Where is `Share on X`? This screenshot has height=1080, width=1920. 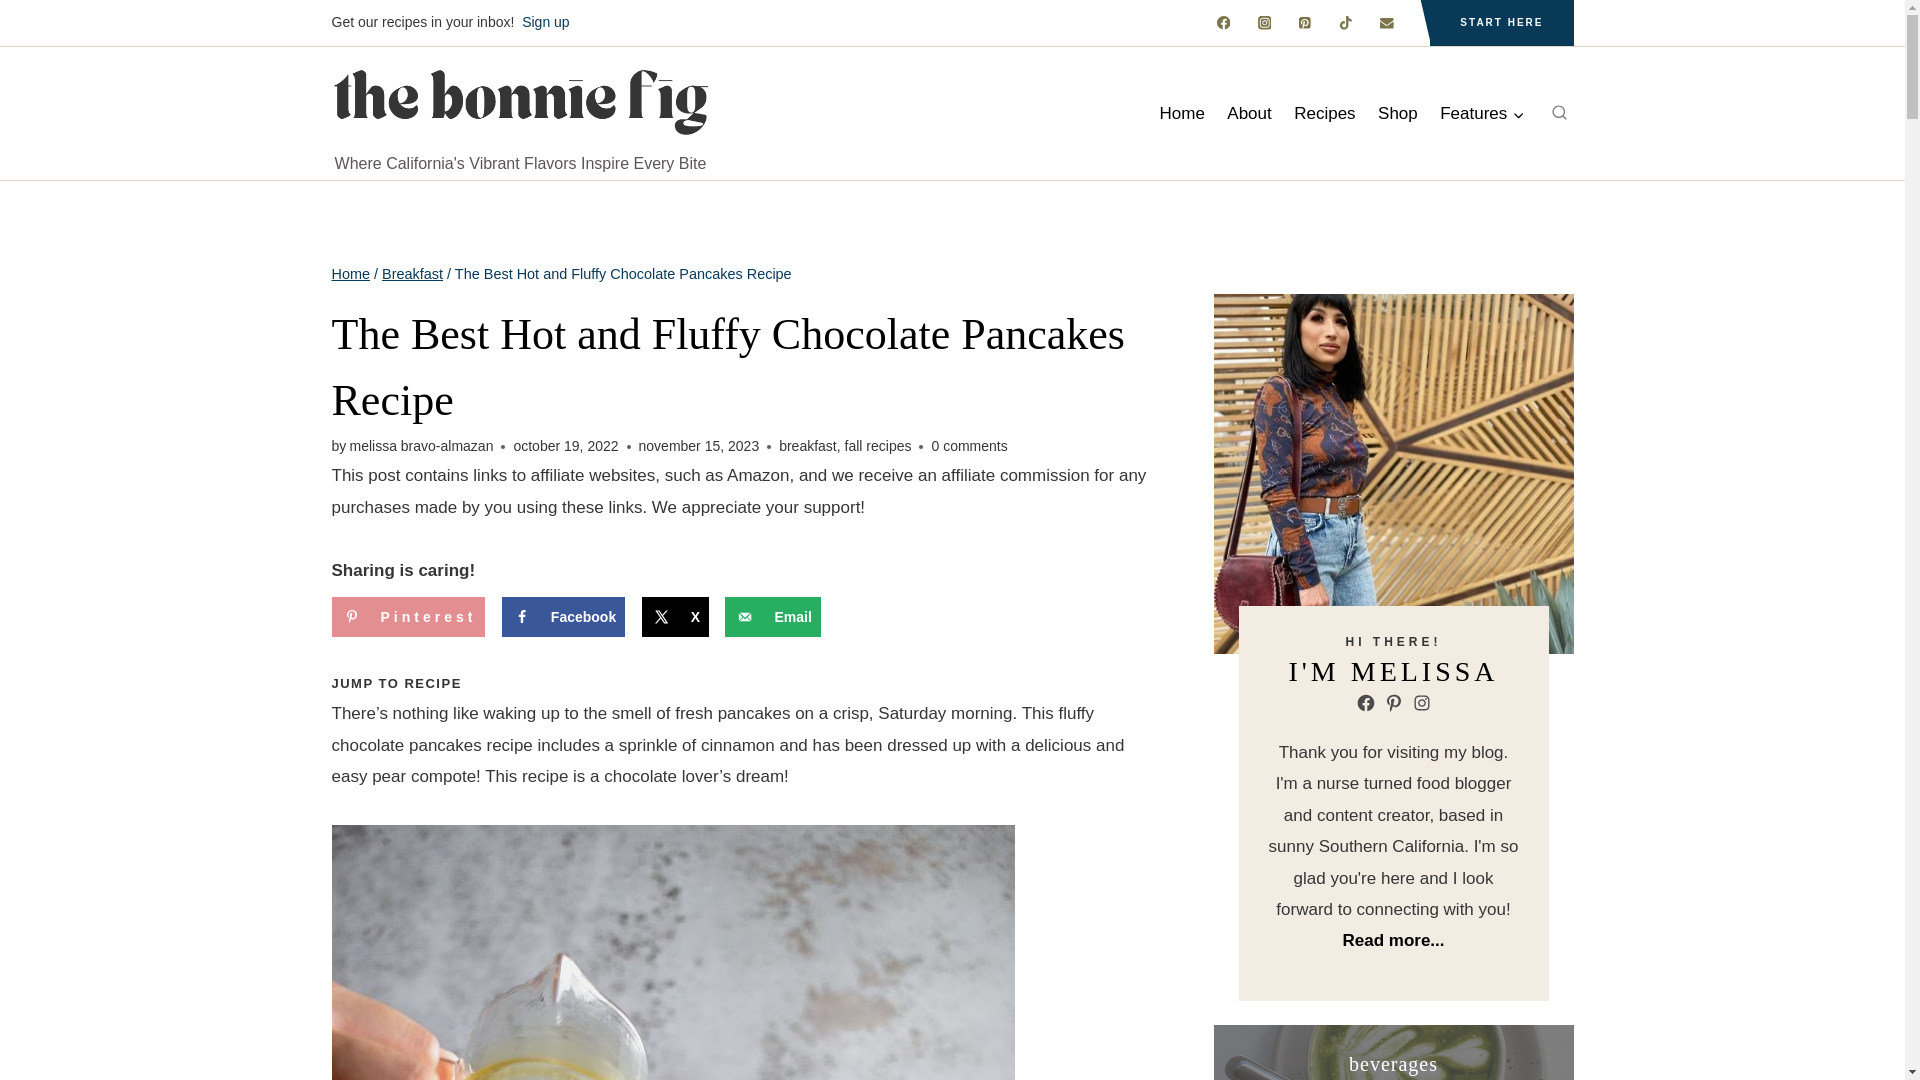
Share on X is located at coordinates (674, 617).